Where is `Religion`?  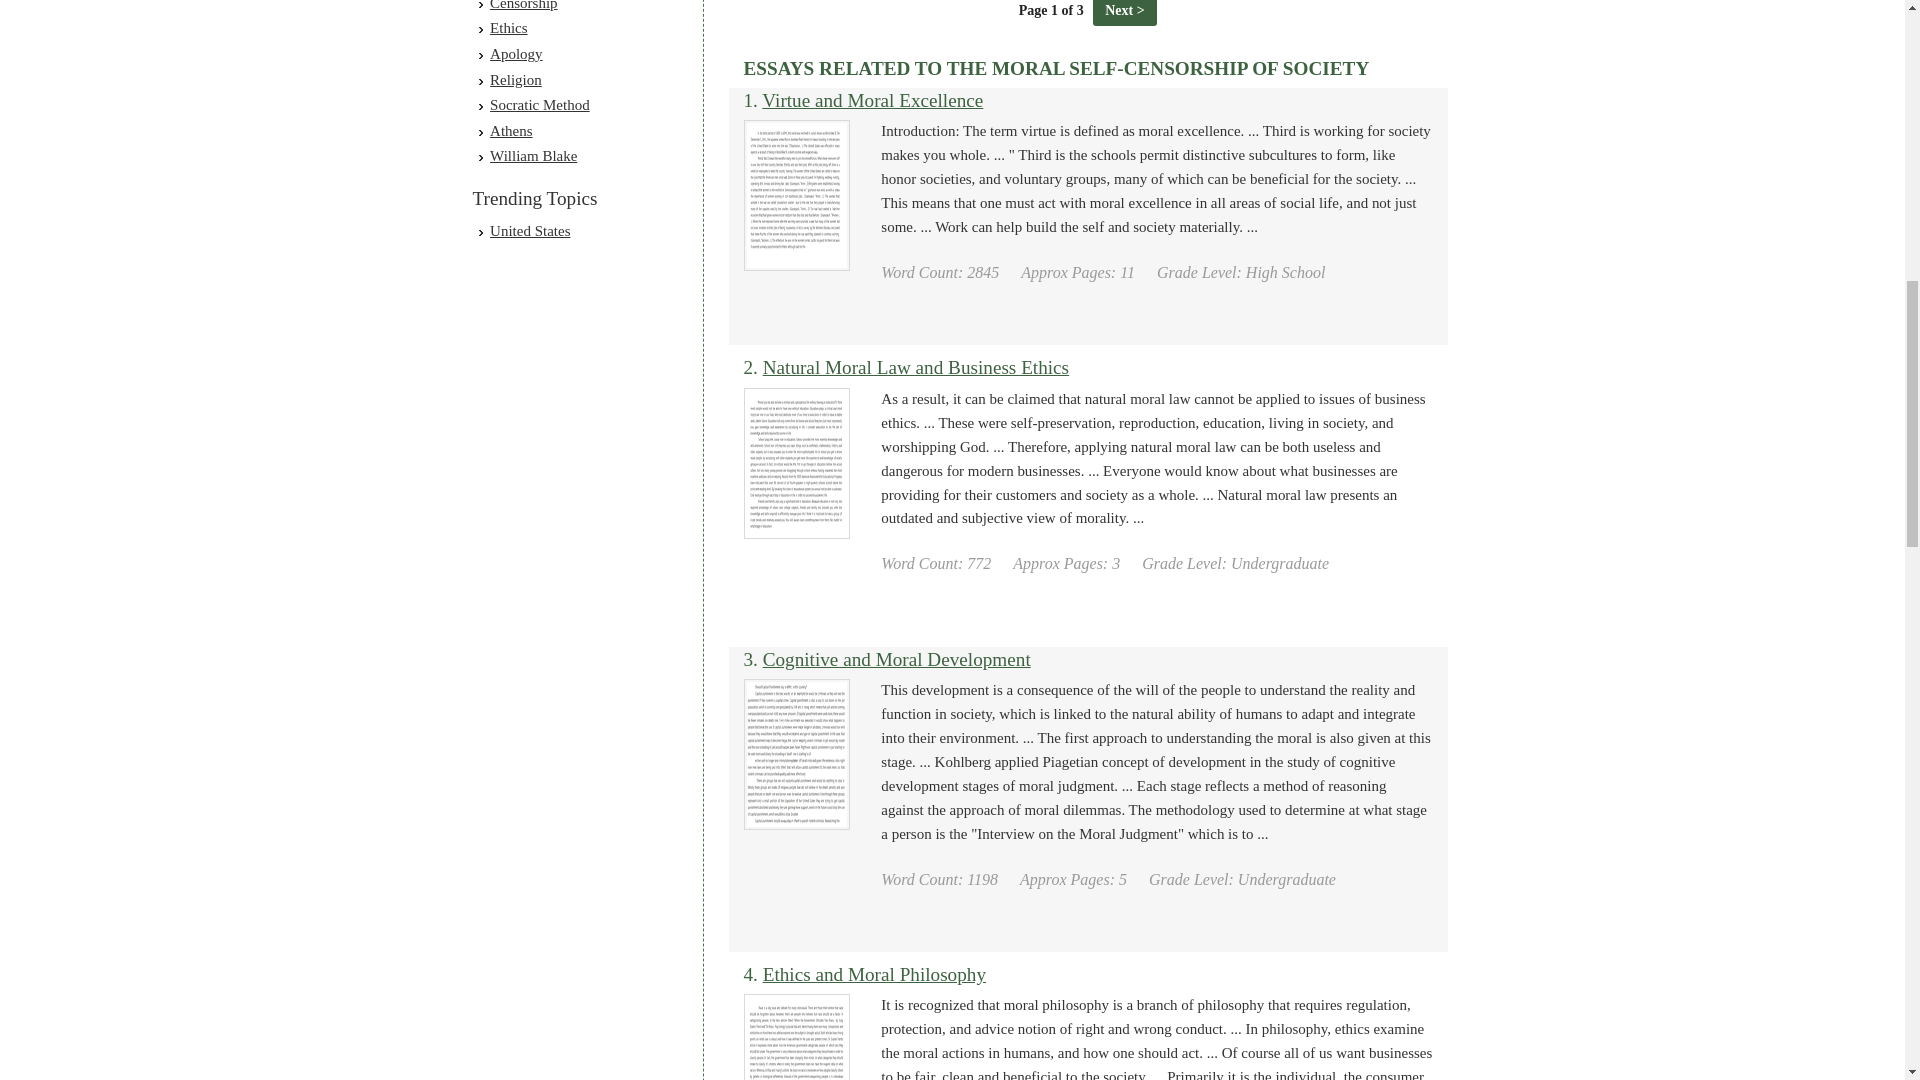 Religion is located at coordinates (515, 80).